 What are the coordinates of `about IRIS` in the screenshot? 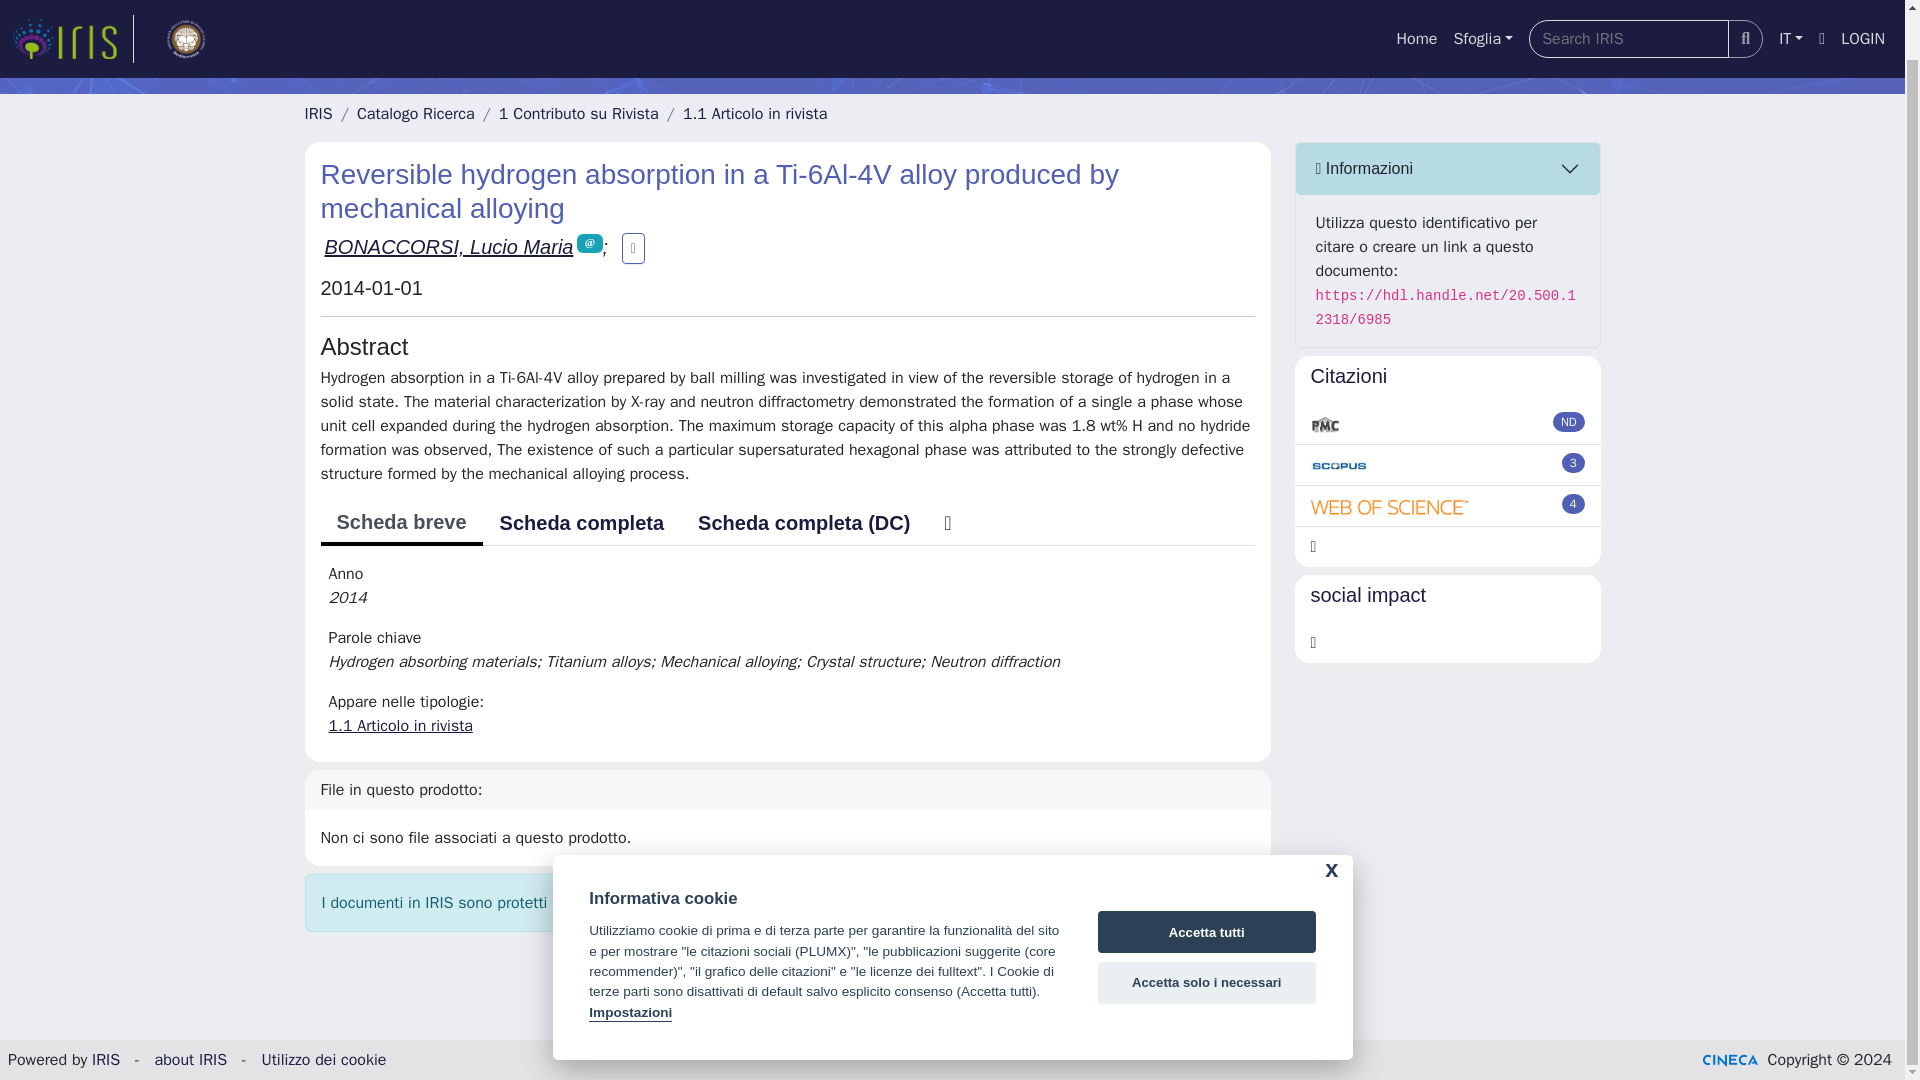 It's located at (192, 1060).